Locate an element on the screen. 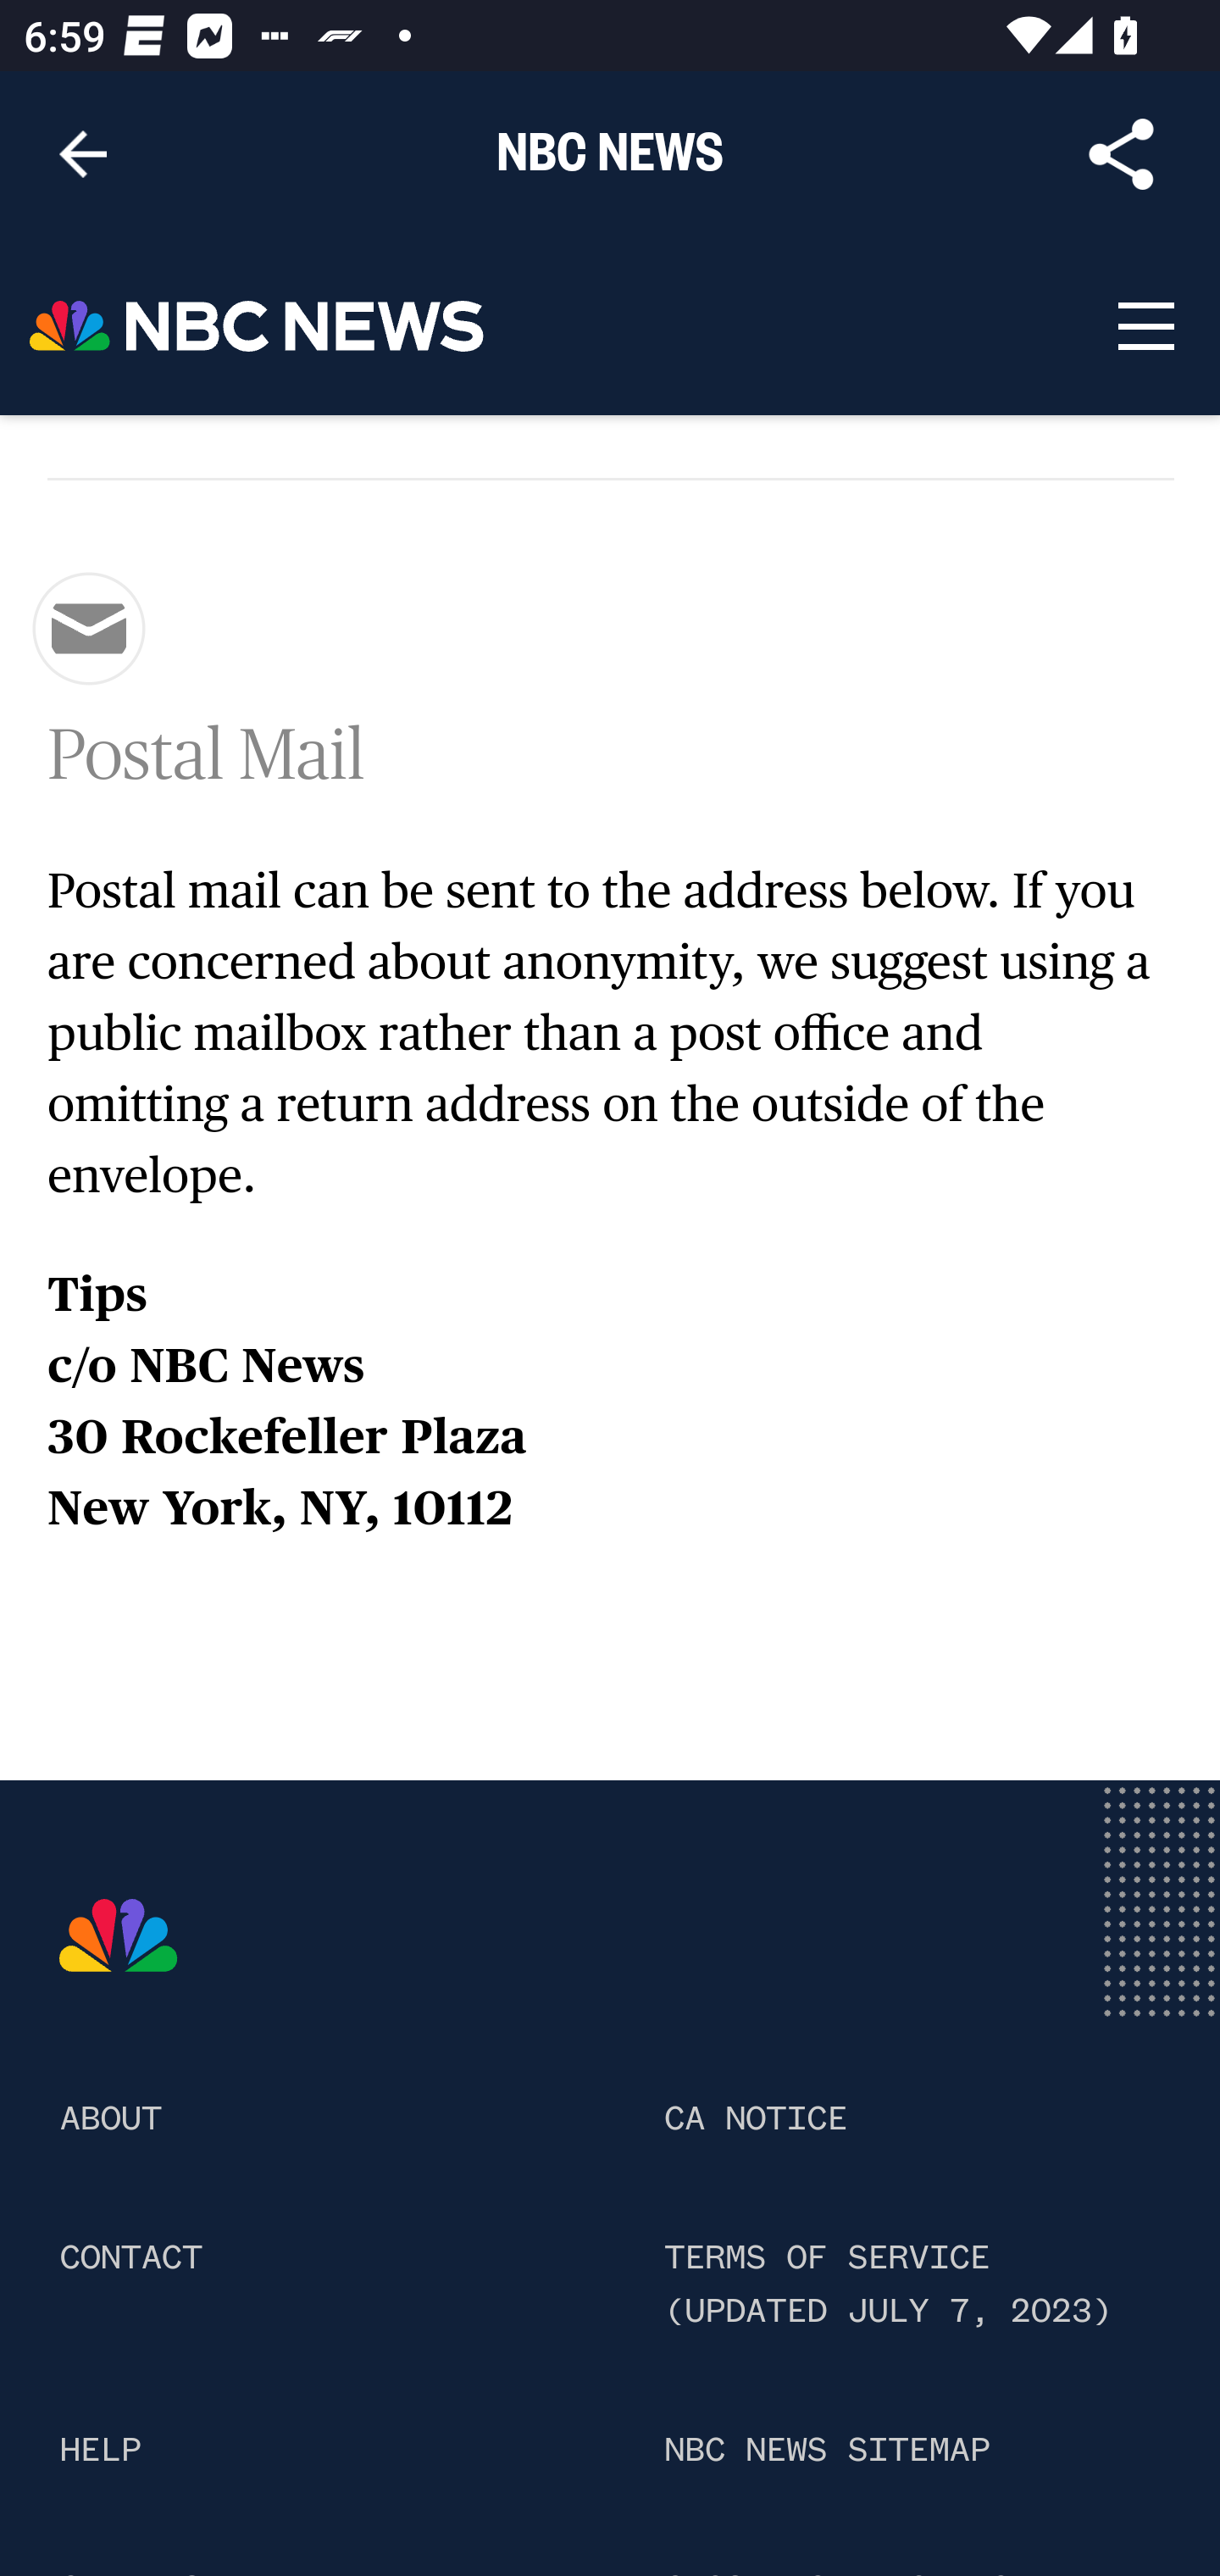  NBC News Logo is located at coordinates (258, 327).